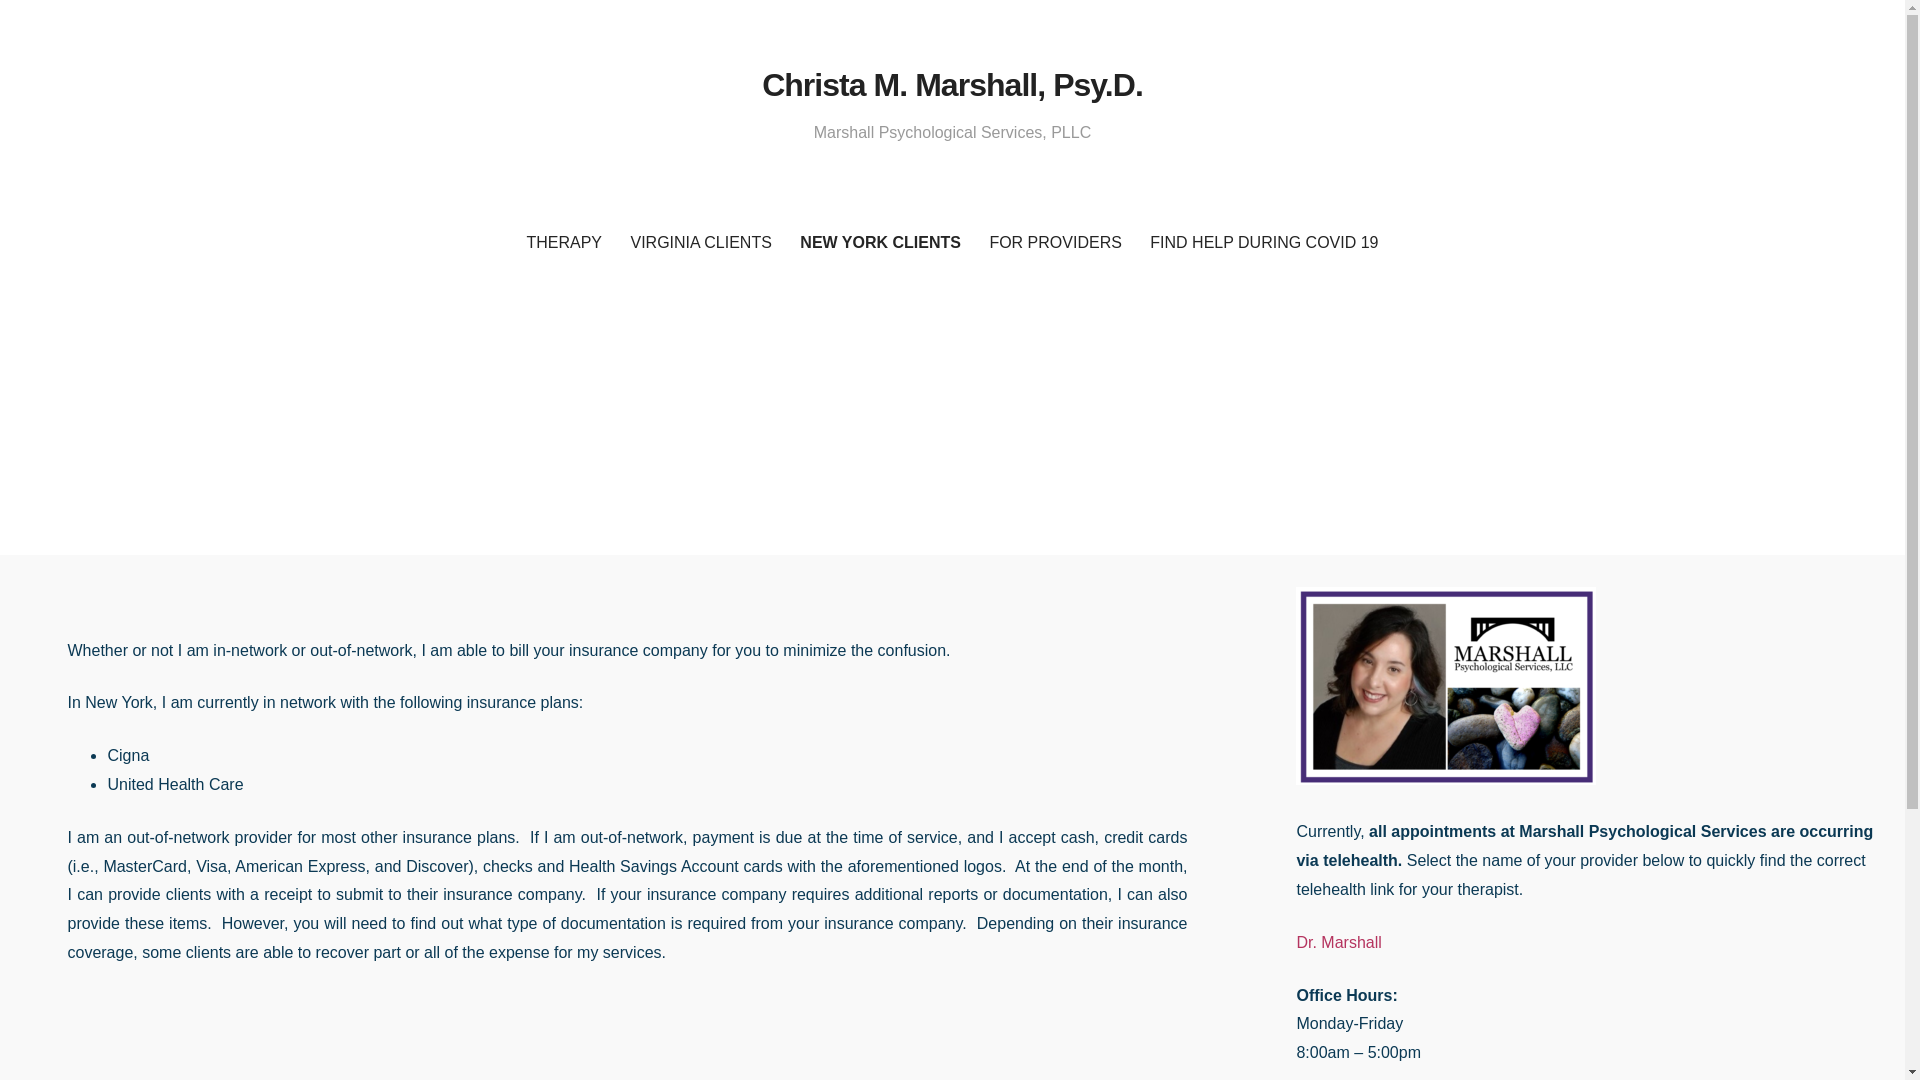 The image size is (1920, 1080). What do you see at coordinates (952, 84) in the screenshot?
I see `Christa M. Marshall, Psy.D.` at bounding box center [952, 84].